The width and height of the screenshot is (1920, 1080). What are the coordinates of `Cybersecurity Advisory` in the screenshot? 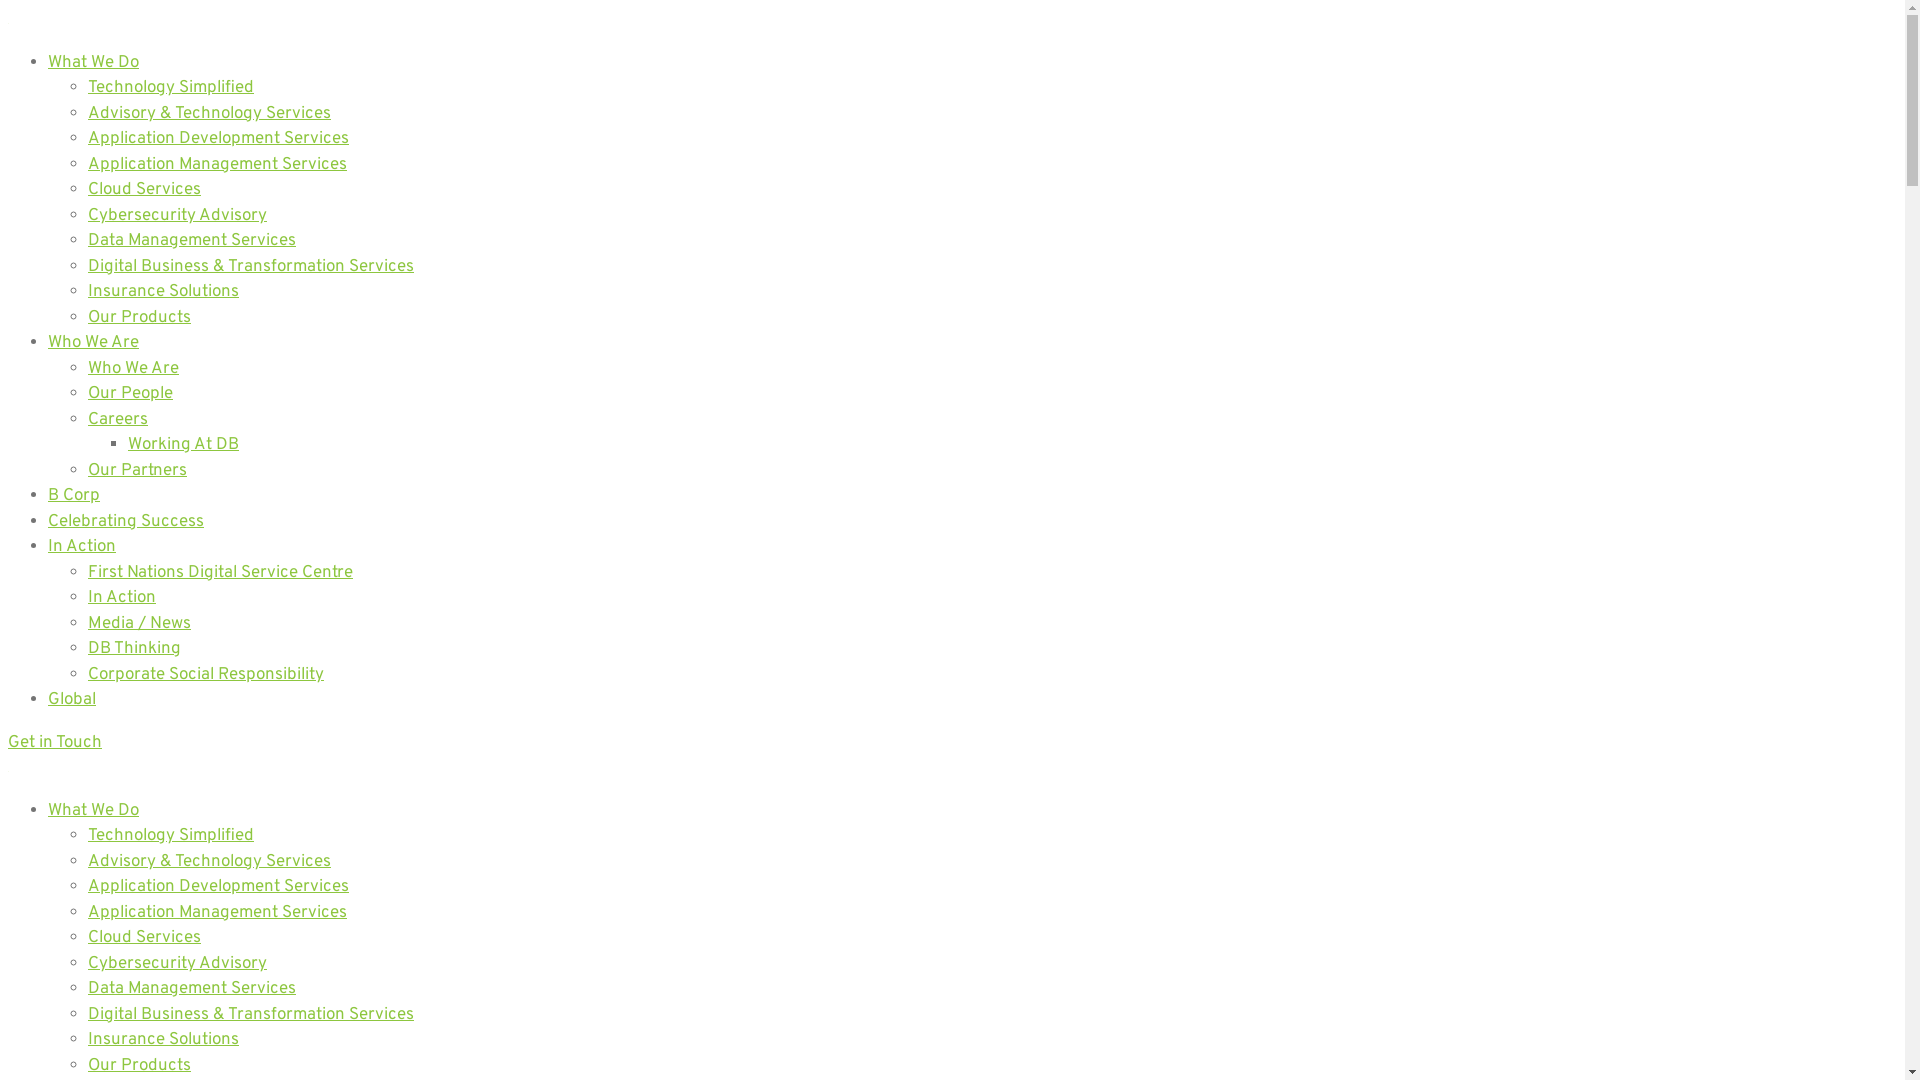 It's located at (178, 963).